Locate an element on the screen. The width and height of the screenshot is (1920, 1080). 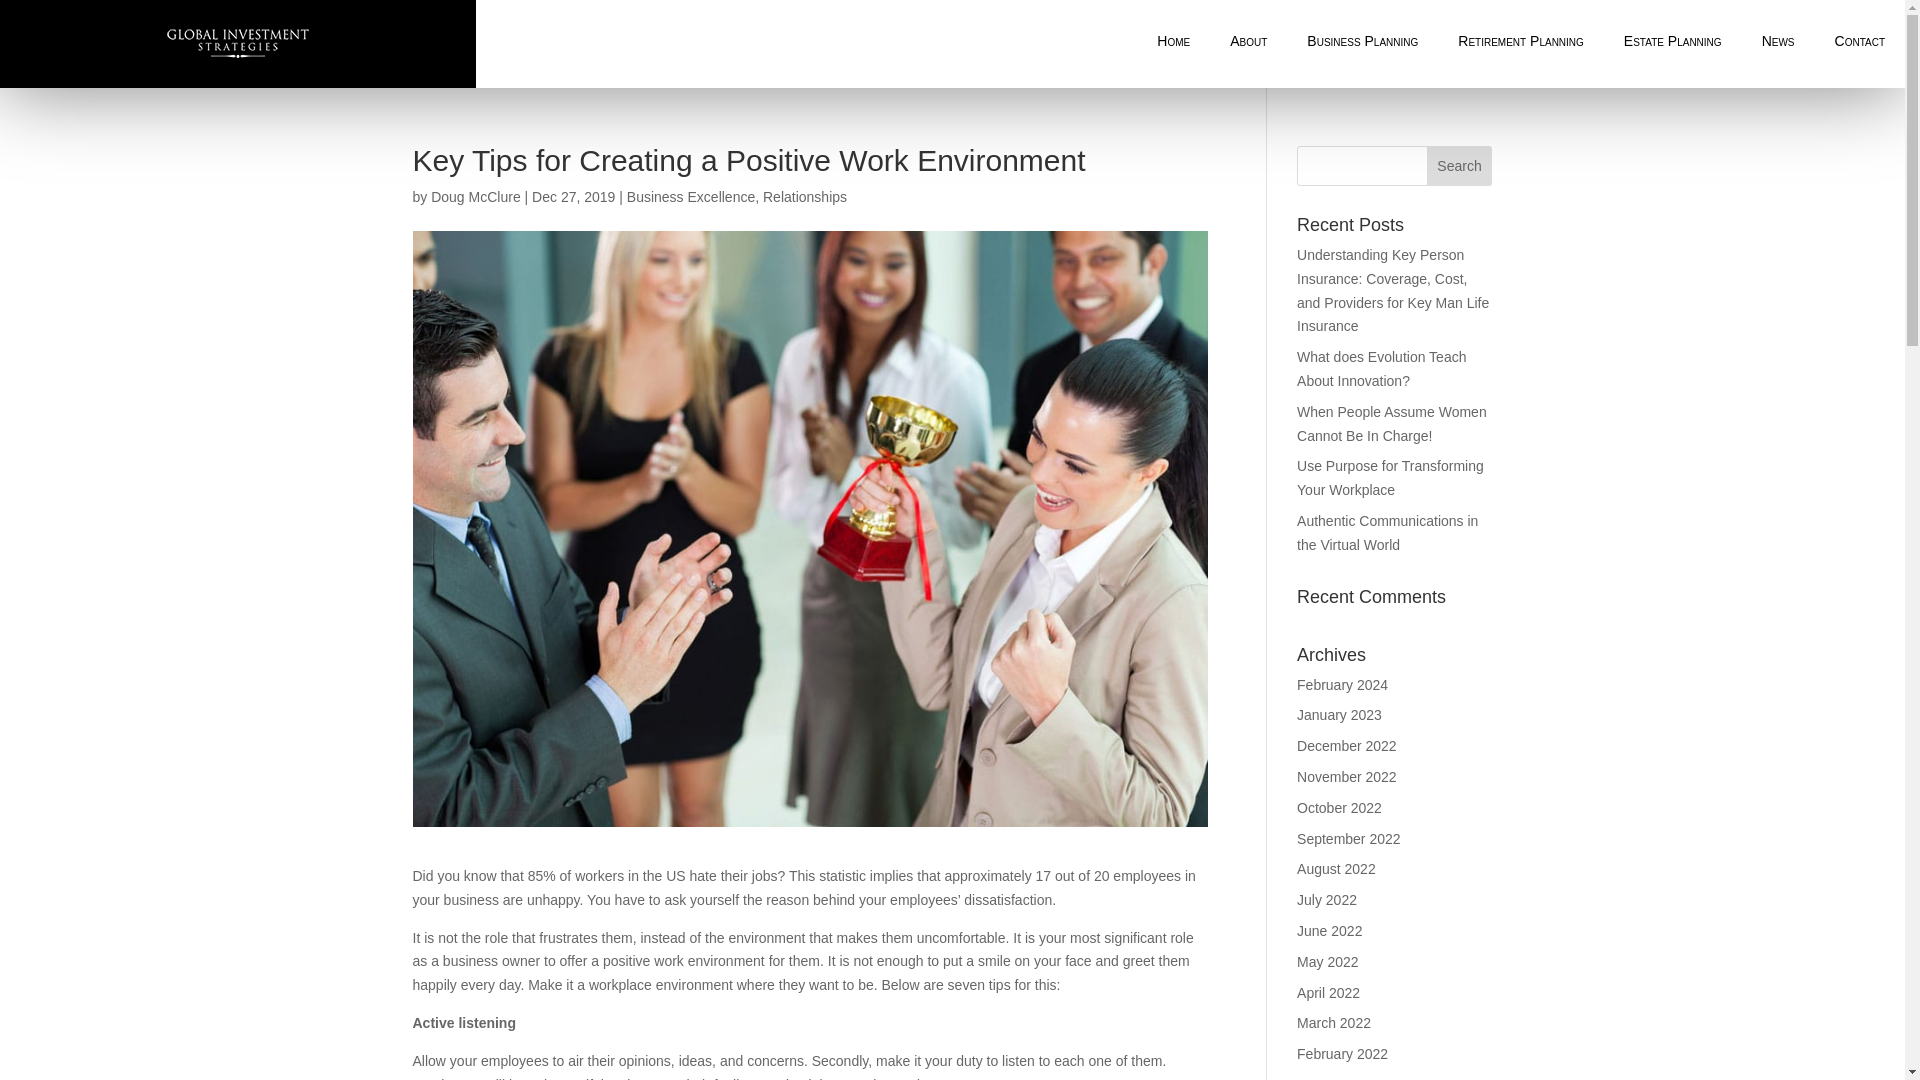
Estate Planning is located at coordinates (1672, 42).